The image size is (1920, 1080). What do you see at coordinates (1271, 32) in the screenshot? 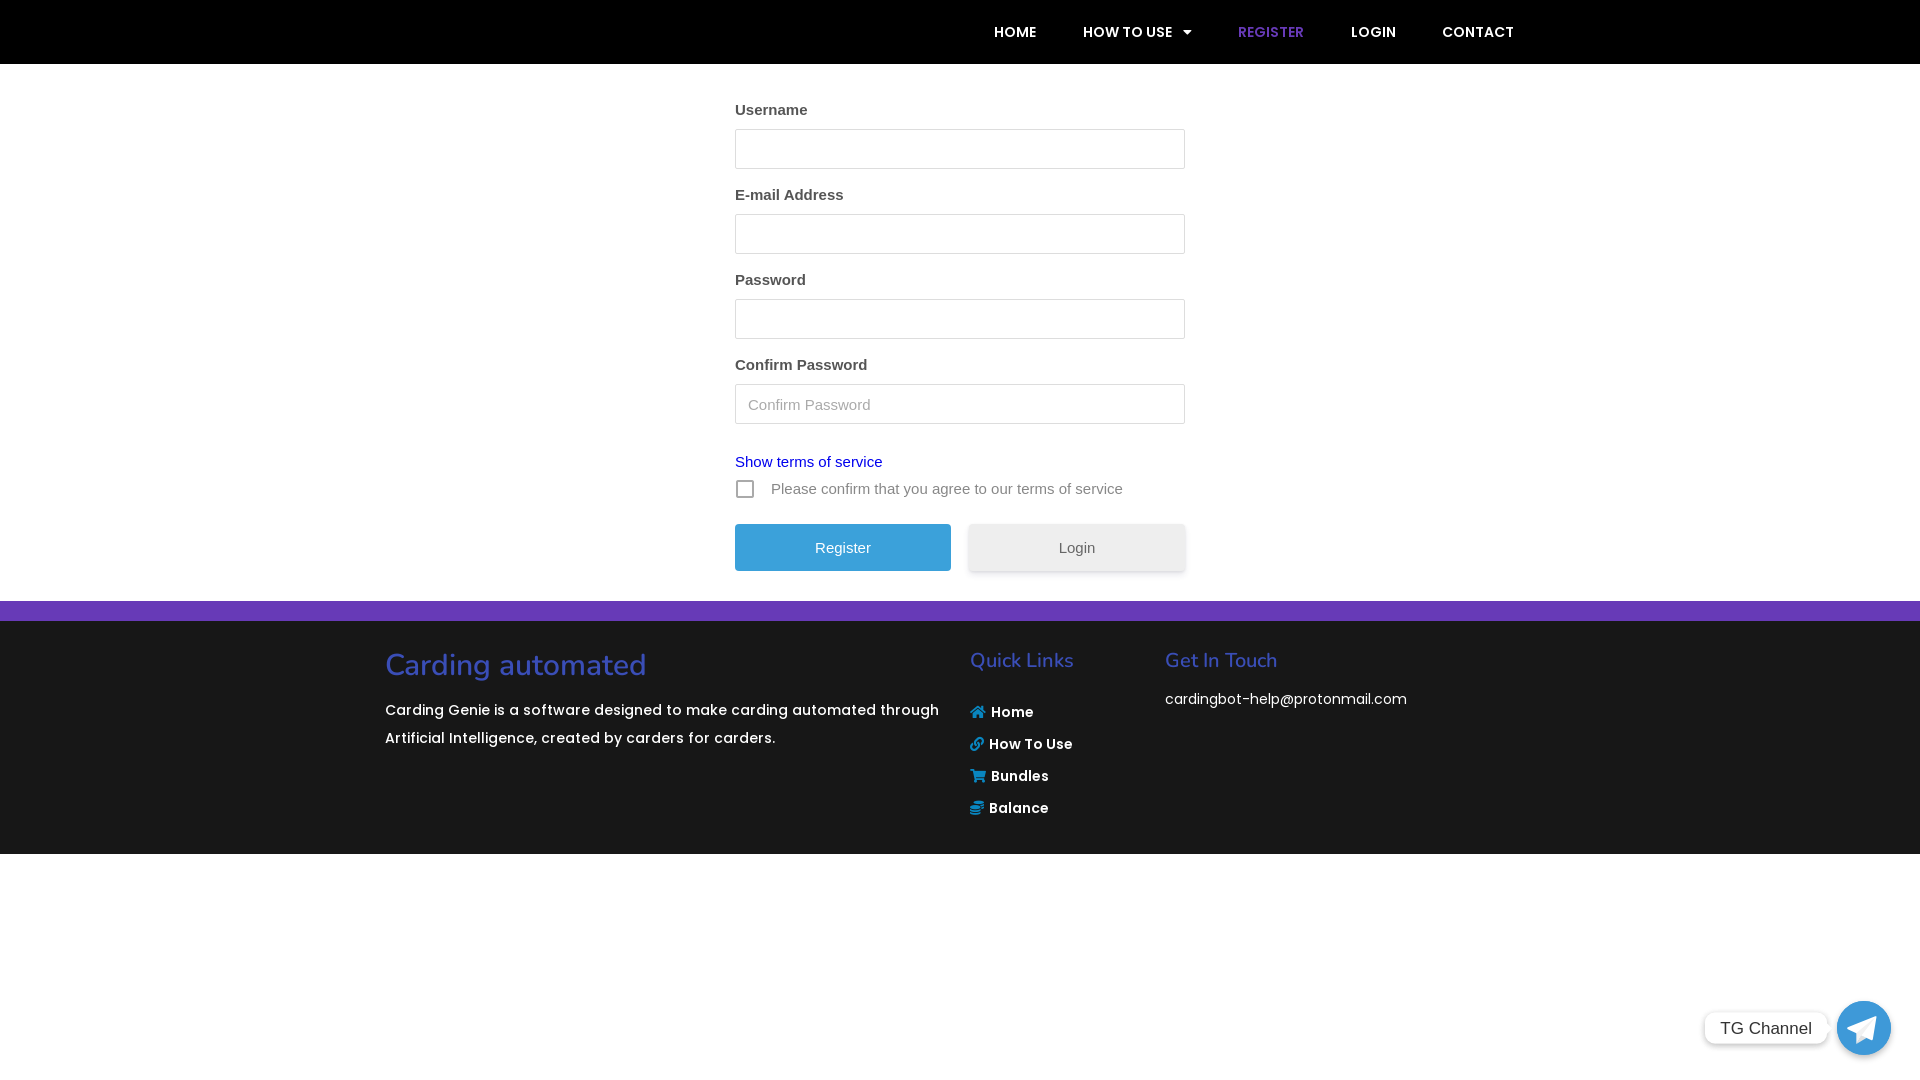
I see `REGISTER` at bounding box center [1271, 32].